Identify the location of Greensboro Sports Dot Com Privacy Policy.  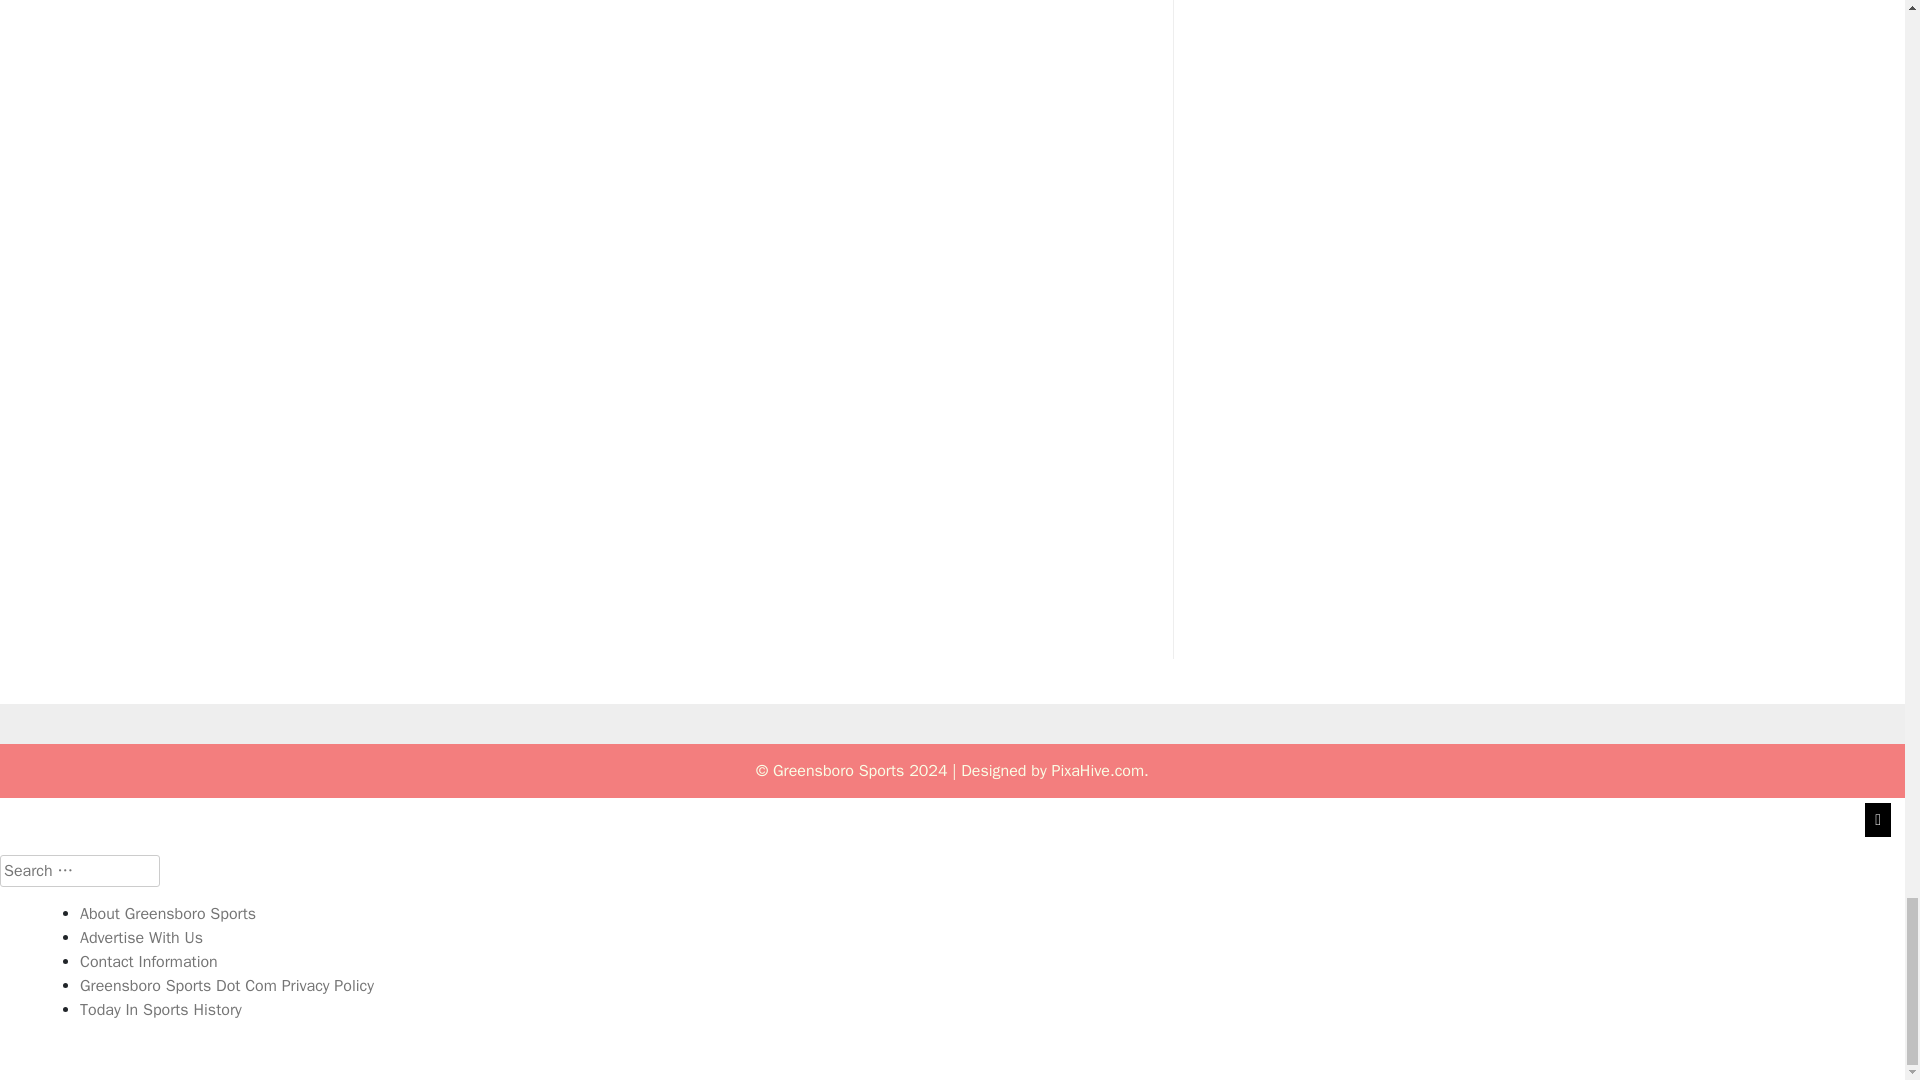
(227, 986).